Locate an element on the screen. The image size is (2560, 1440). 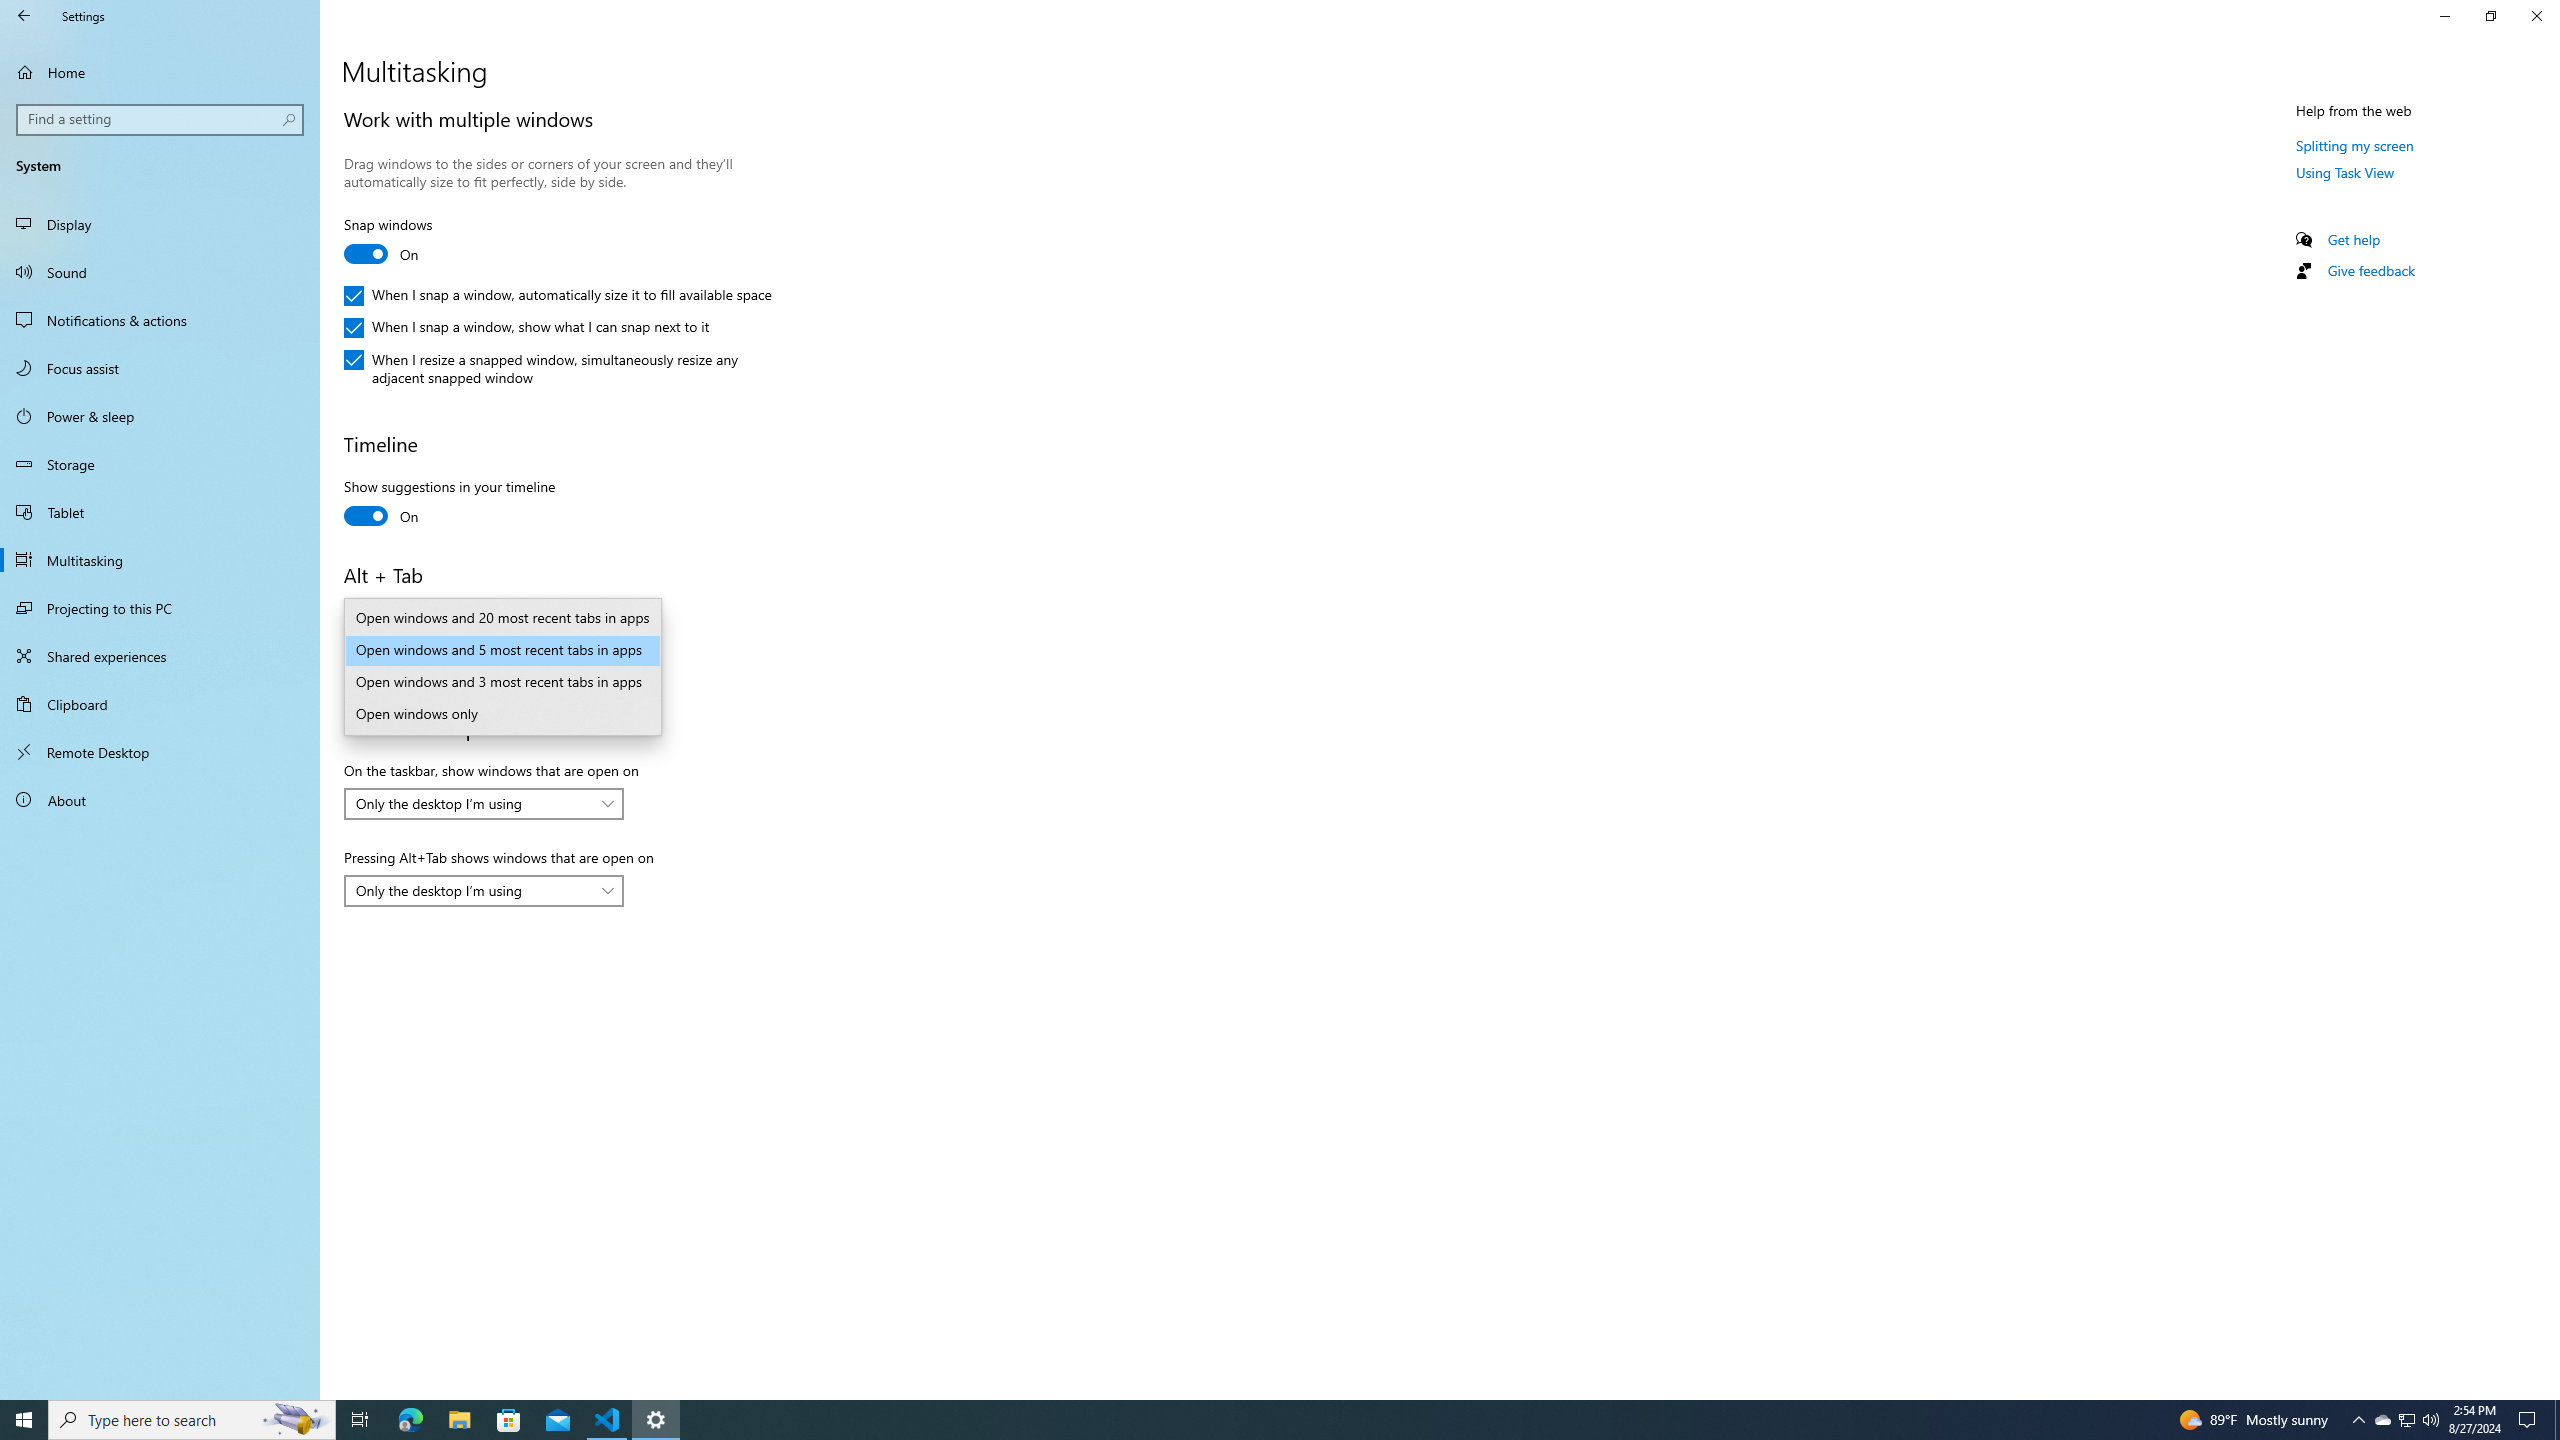
Projecting to this PC is located at coordinates (160, 608).